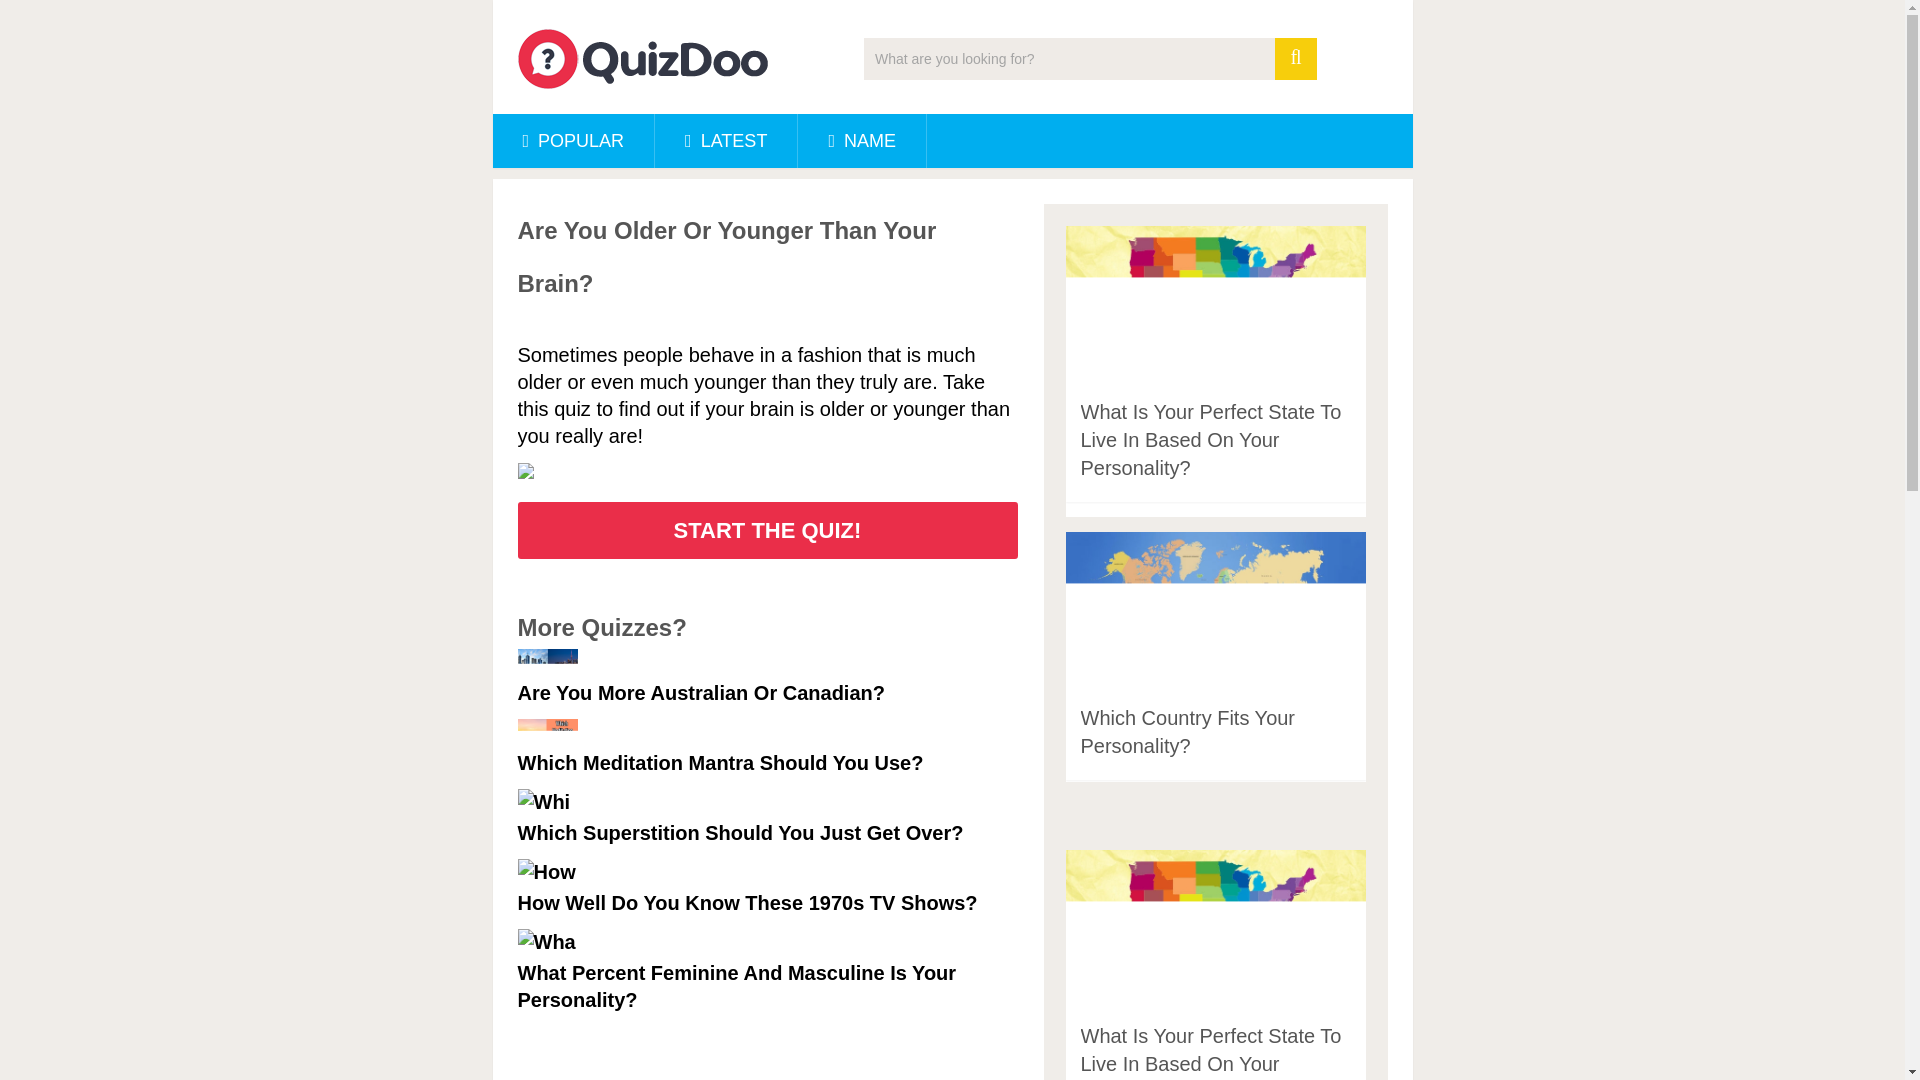  What do you see at coordinates (768, 748) in the screenshot?
I see `Which Meditation Mantra Should You Use?` at bounding box center [768, 748].